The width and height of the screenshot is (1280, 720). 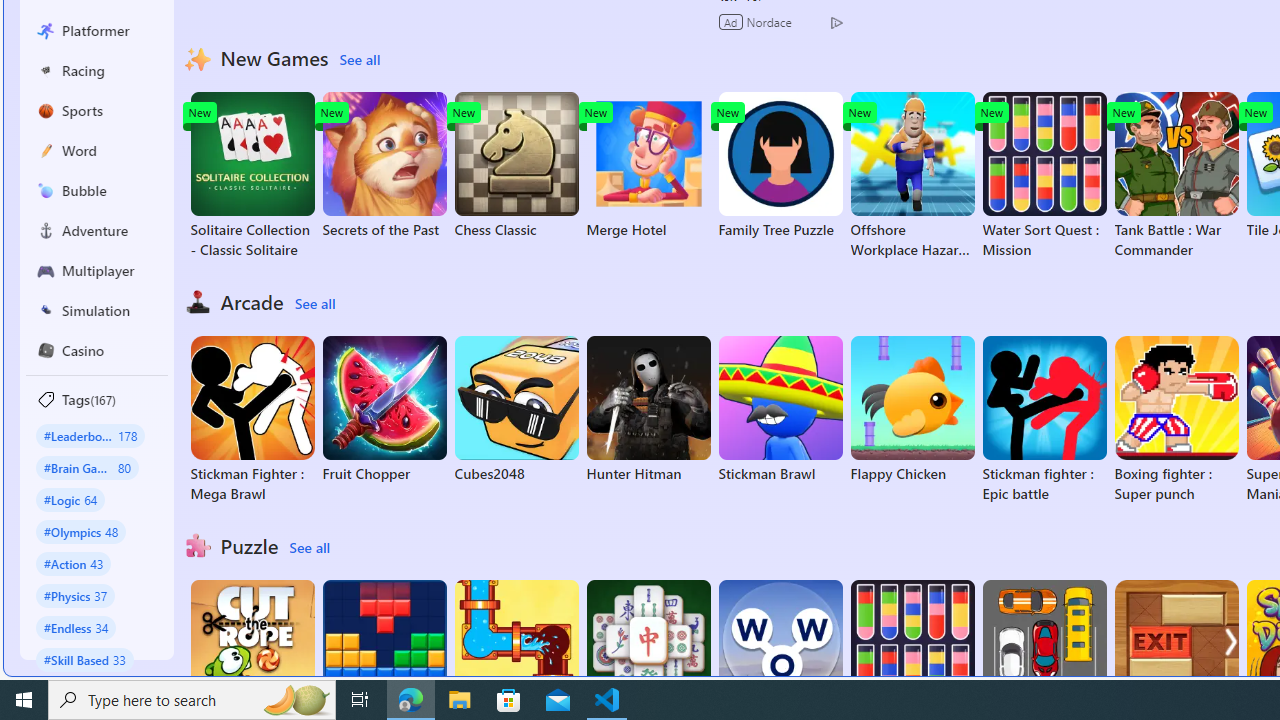 What do you see at coordinates (90, 435) in the screenshot?
I see `#Leaderboard 178` at bounding box center [90, 435].